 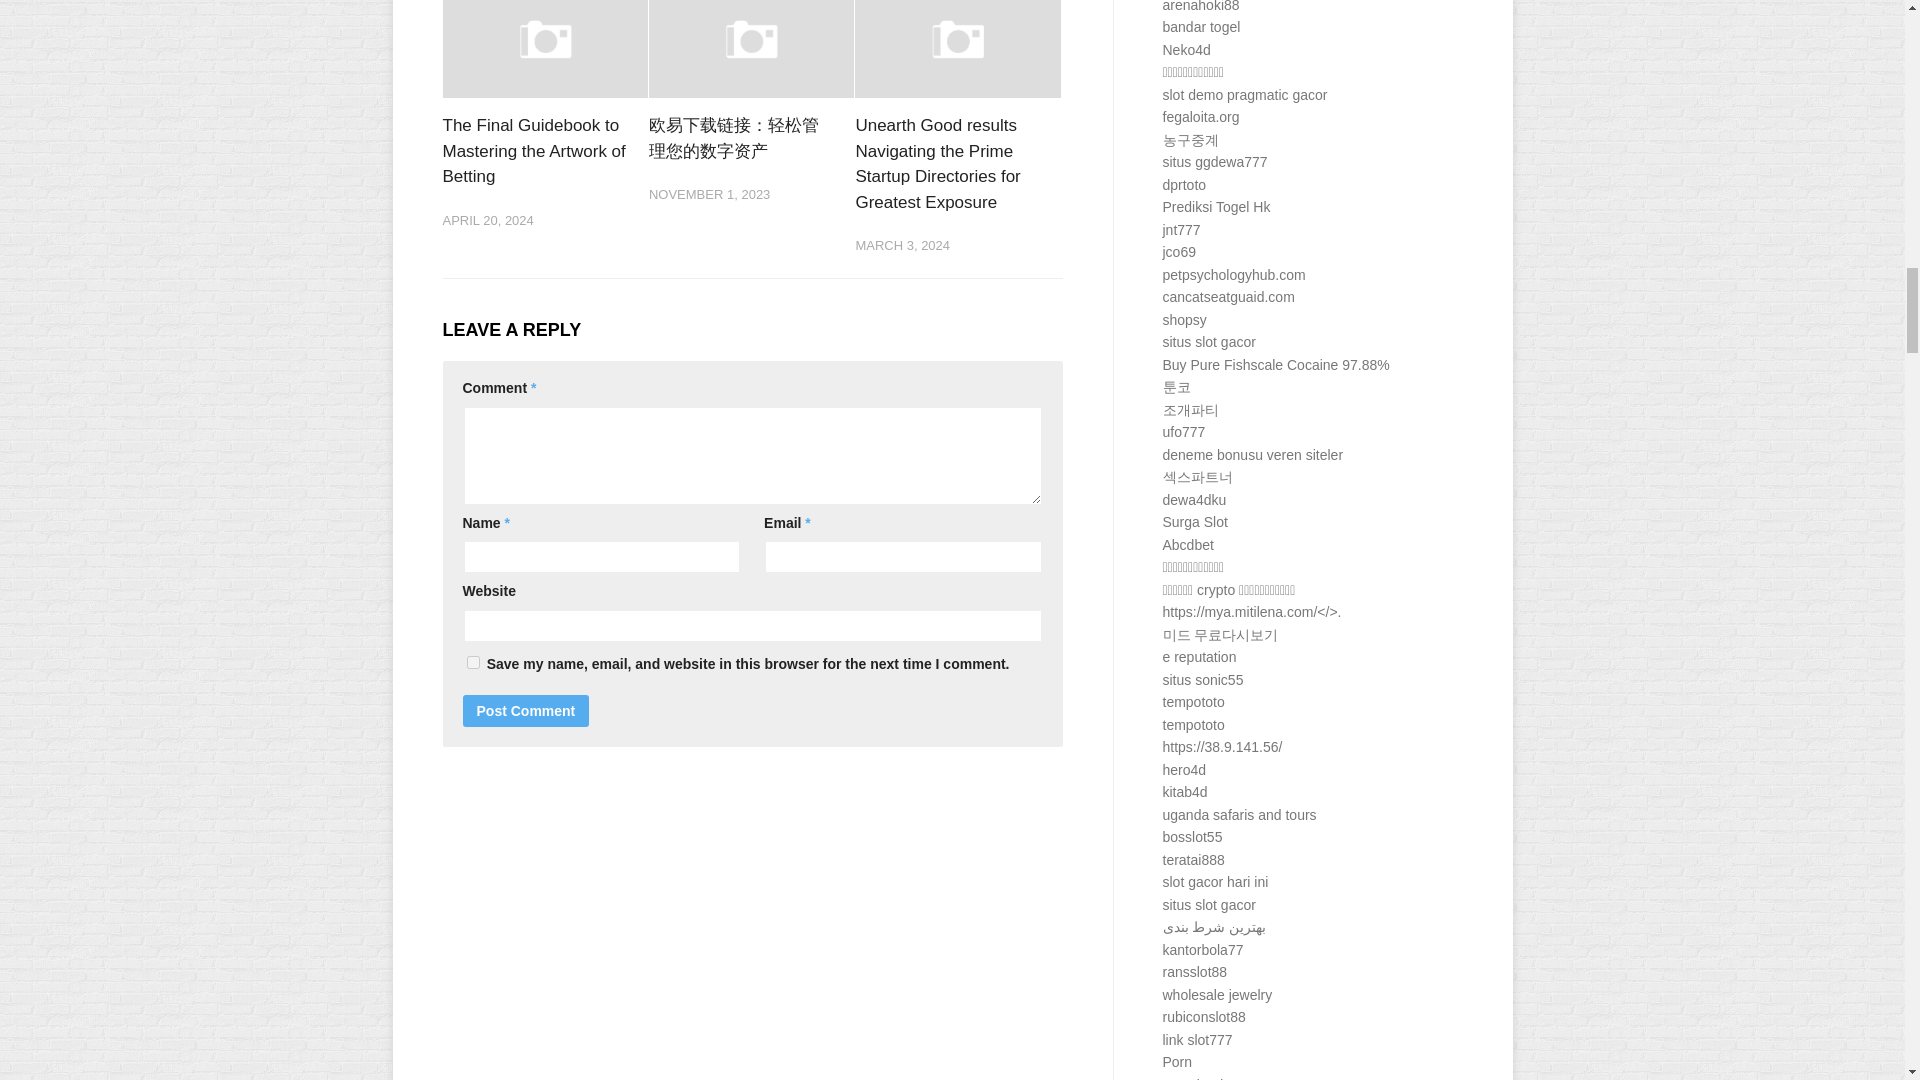 I want to click on The Final Guidebook to Mastering the Artwork of Betting, so click(x=533, y=150).